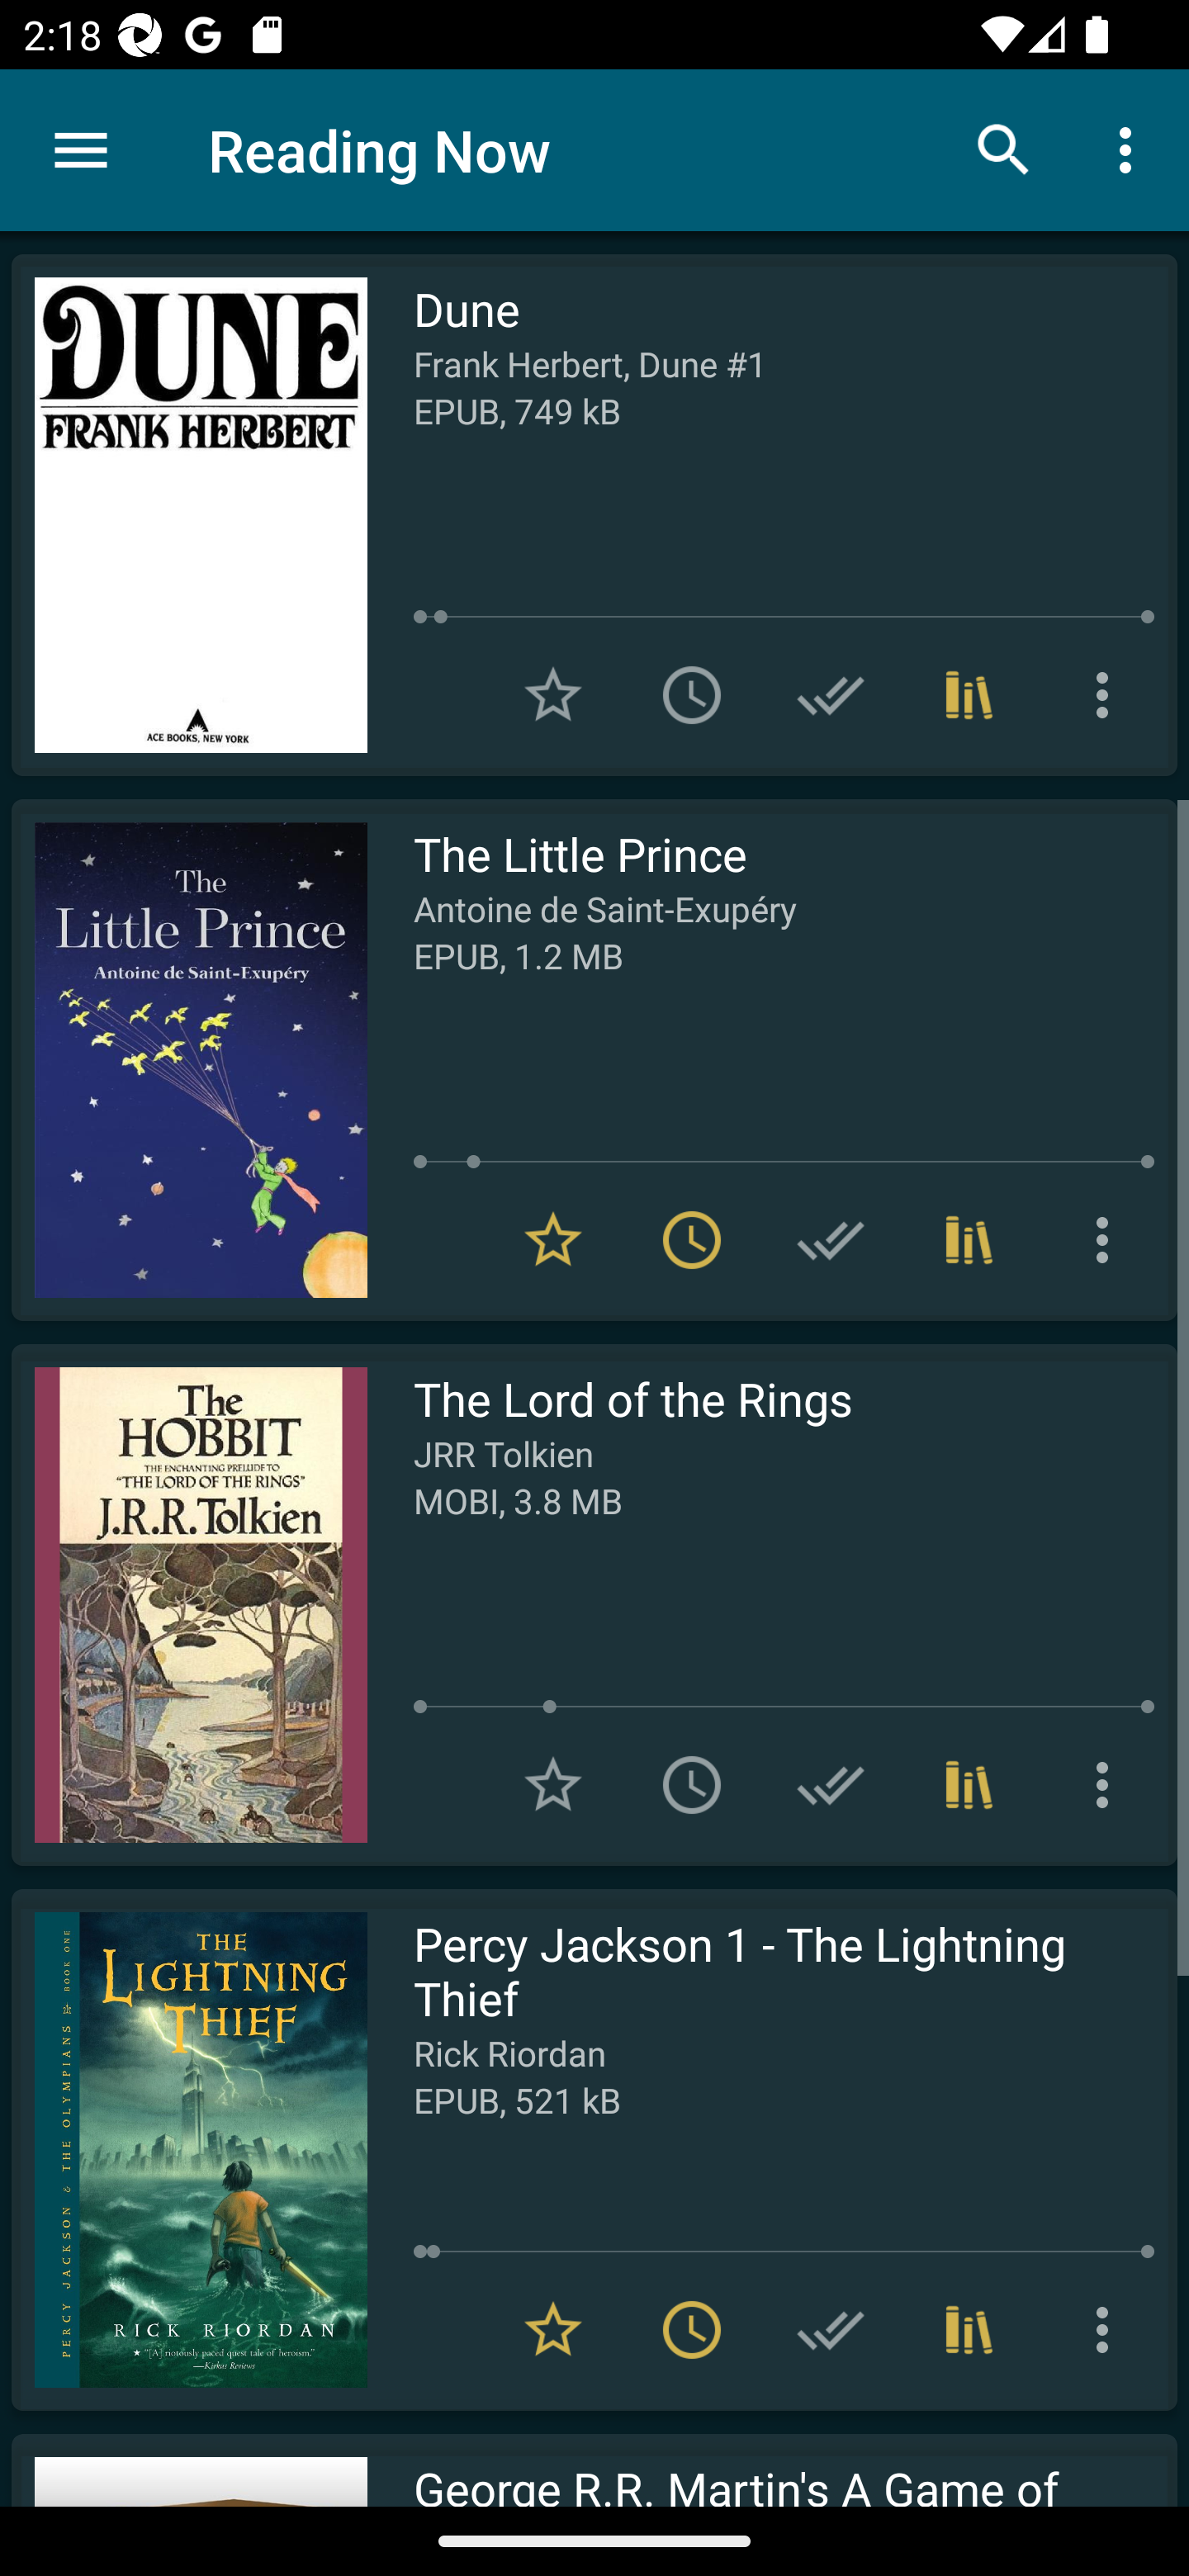 The width and height of the screenshot is (1189, 2576). What do you see at coordinates (969, 1785) in the screenshot?
I see `Collections (1)` at bounding box center [969, 1785].